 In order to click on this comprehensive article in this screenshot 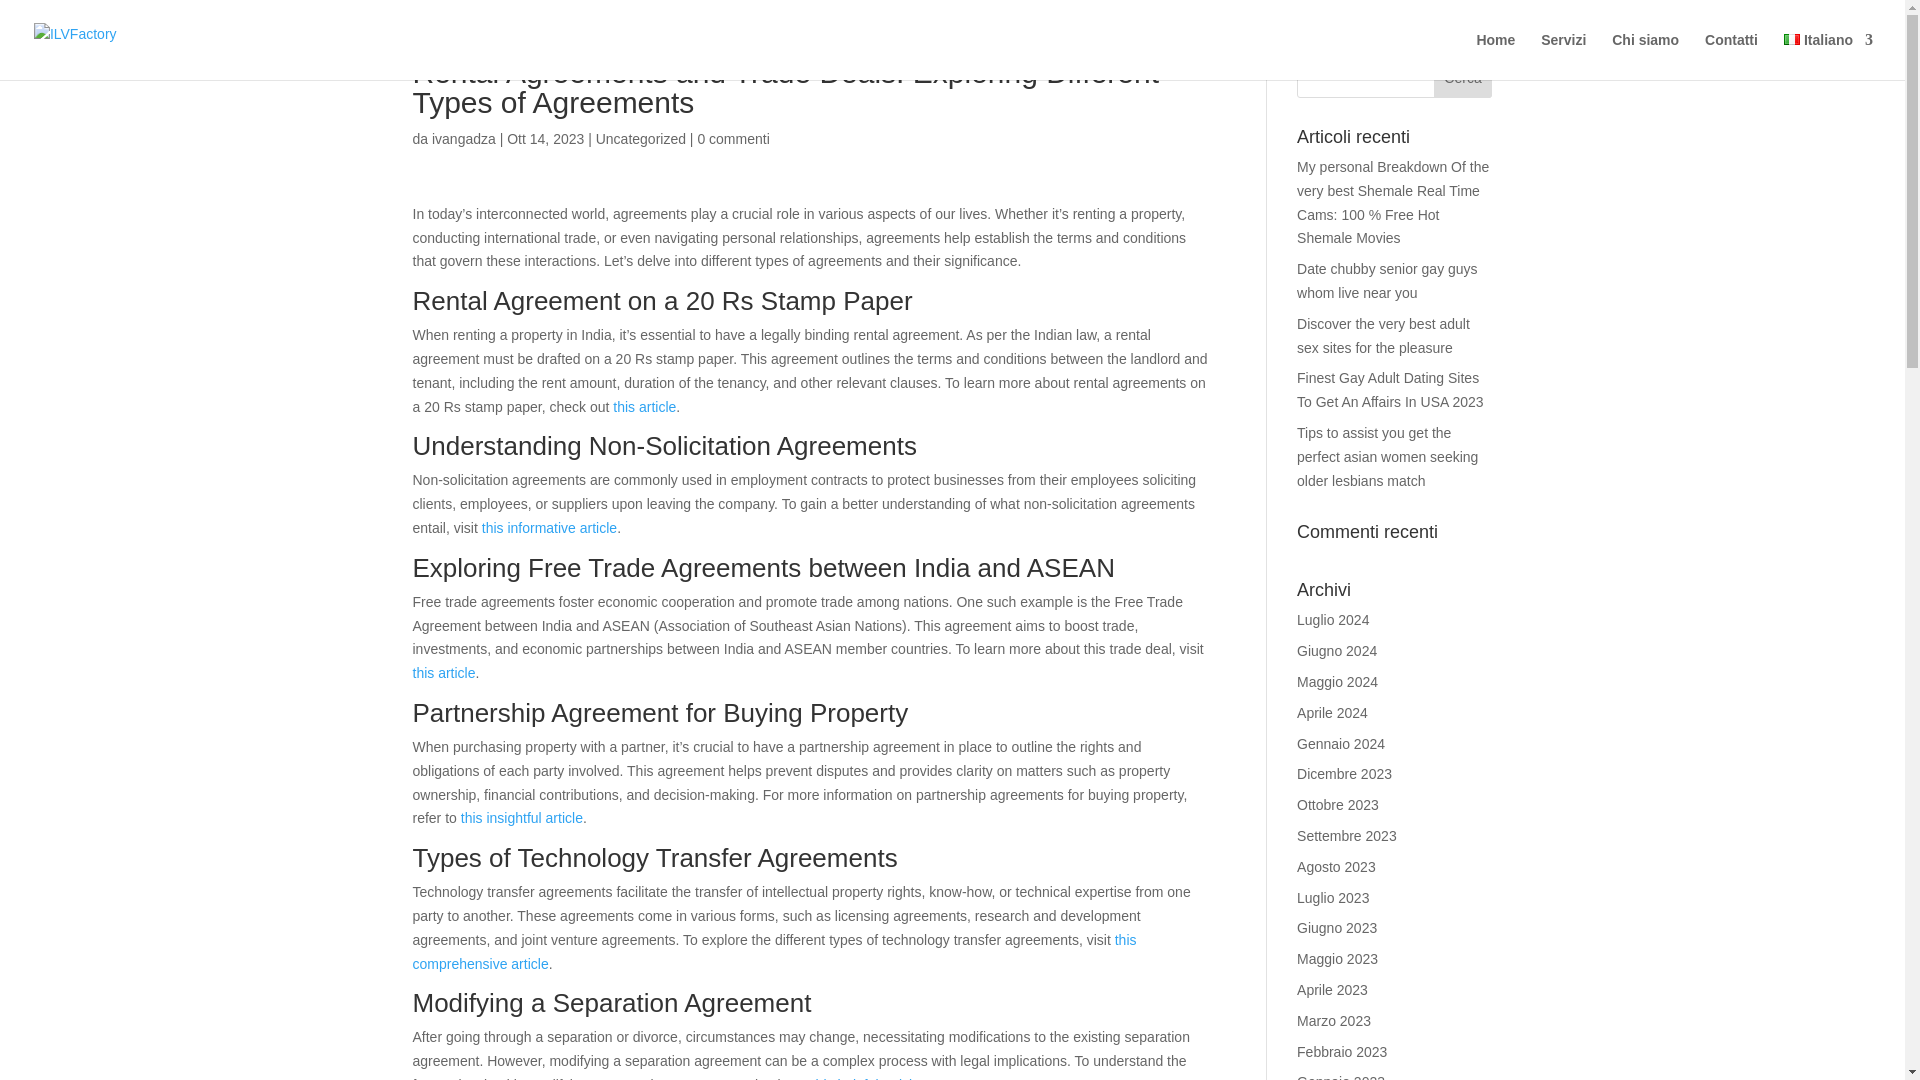, I will do `click(774, 952)`.